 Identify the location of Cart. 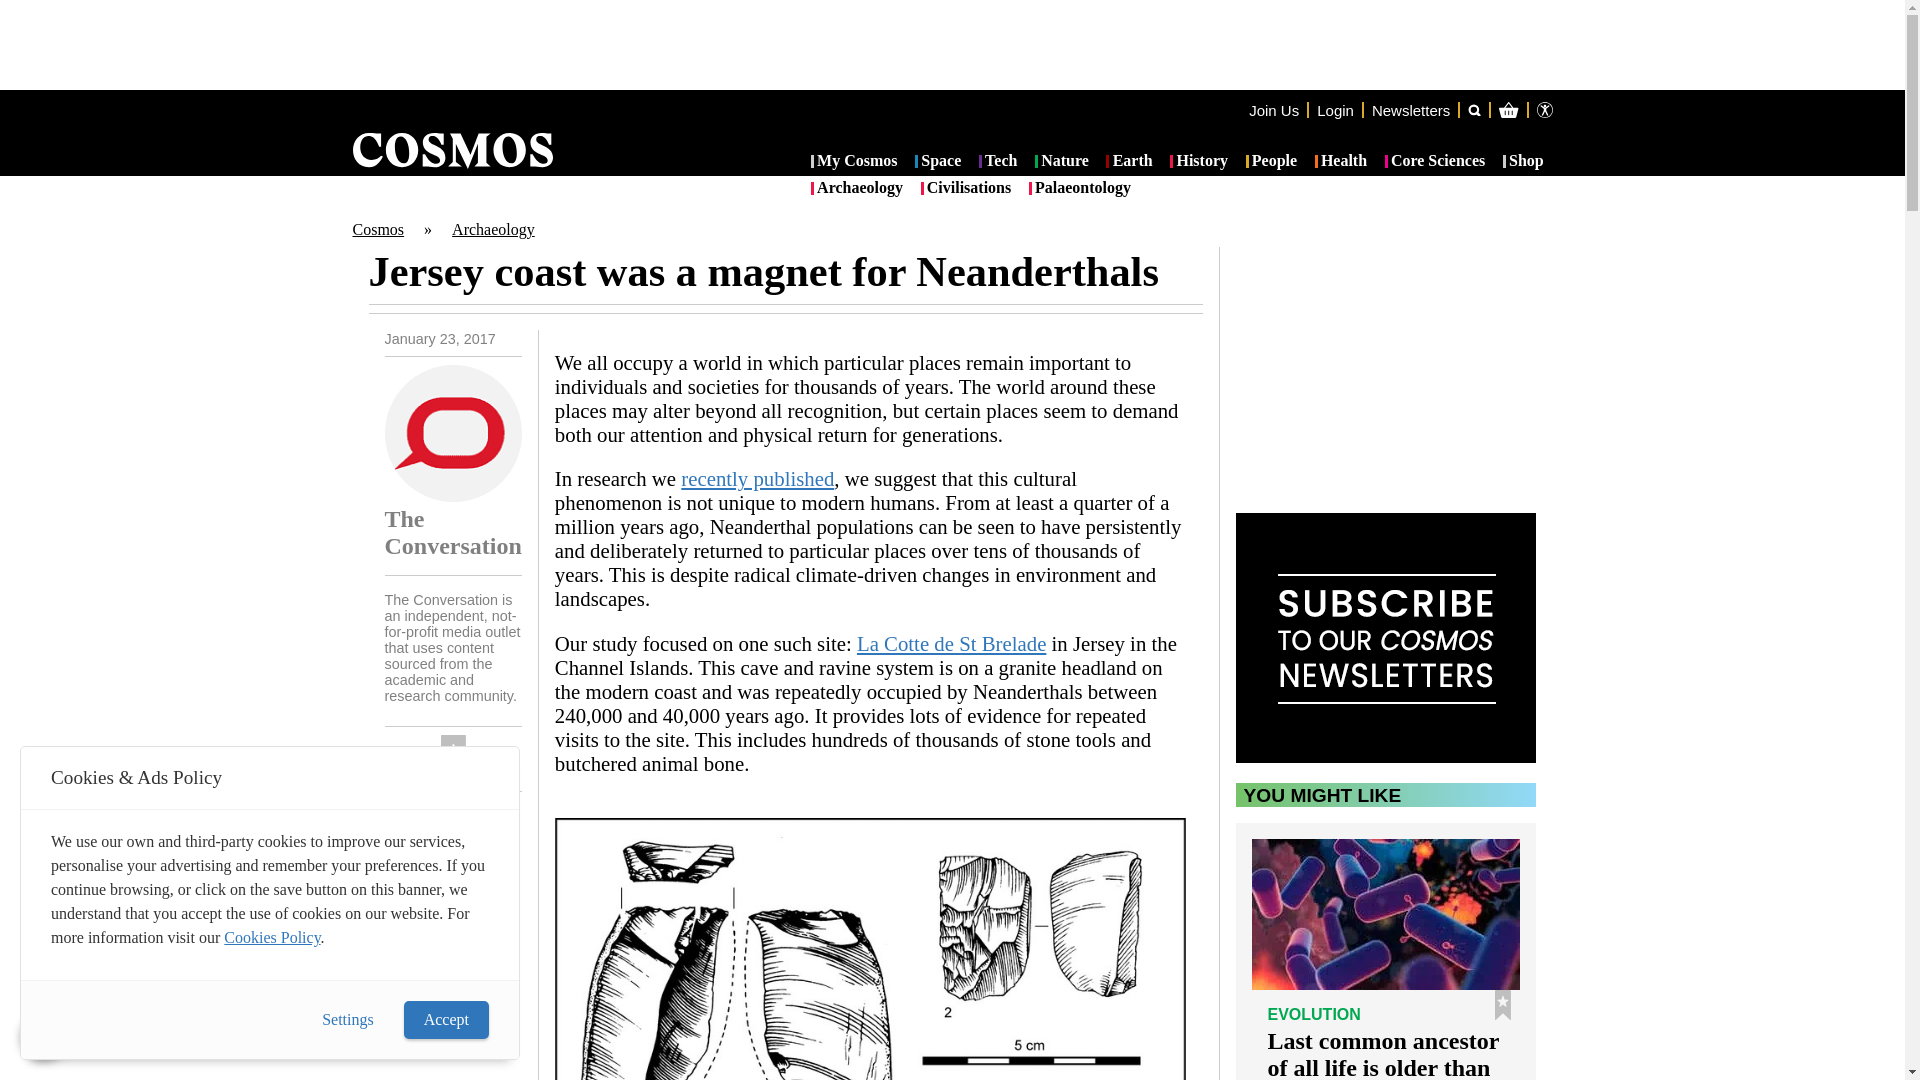
(1612, 190).